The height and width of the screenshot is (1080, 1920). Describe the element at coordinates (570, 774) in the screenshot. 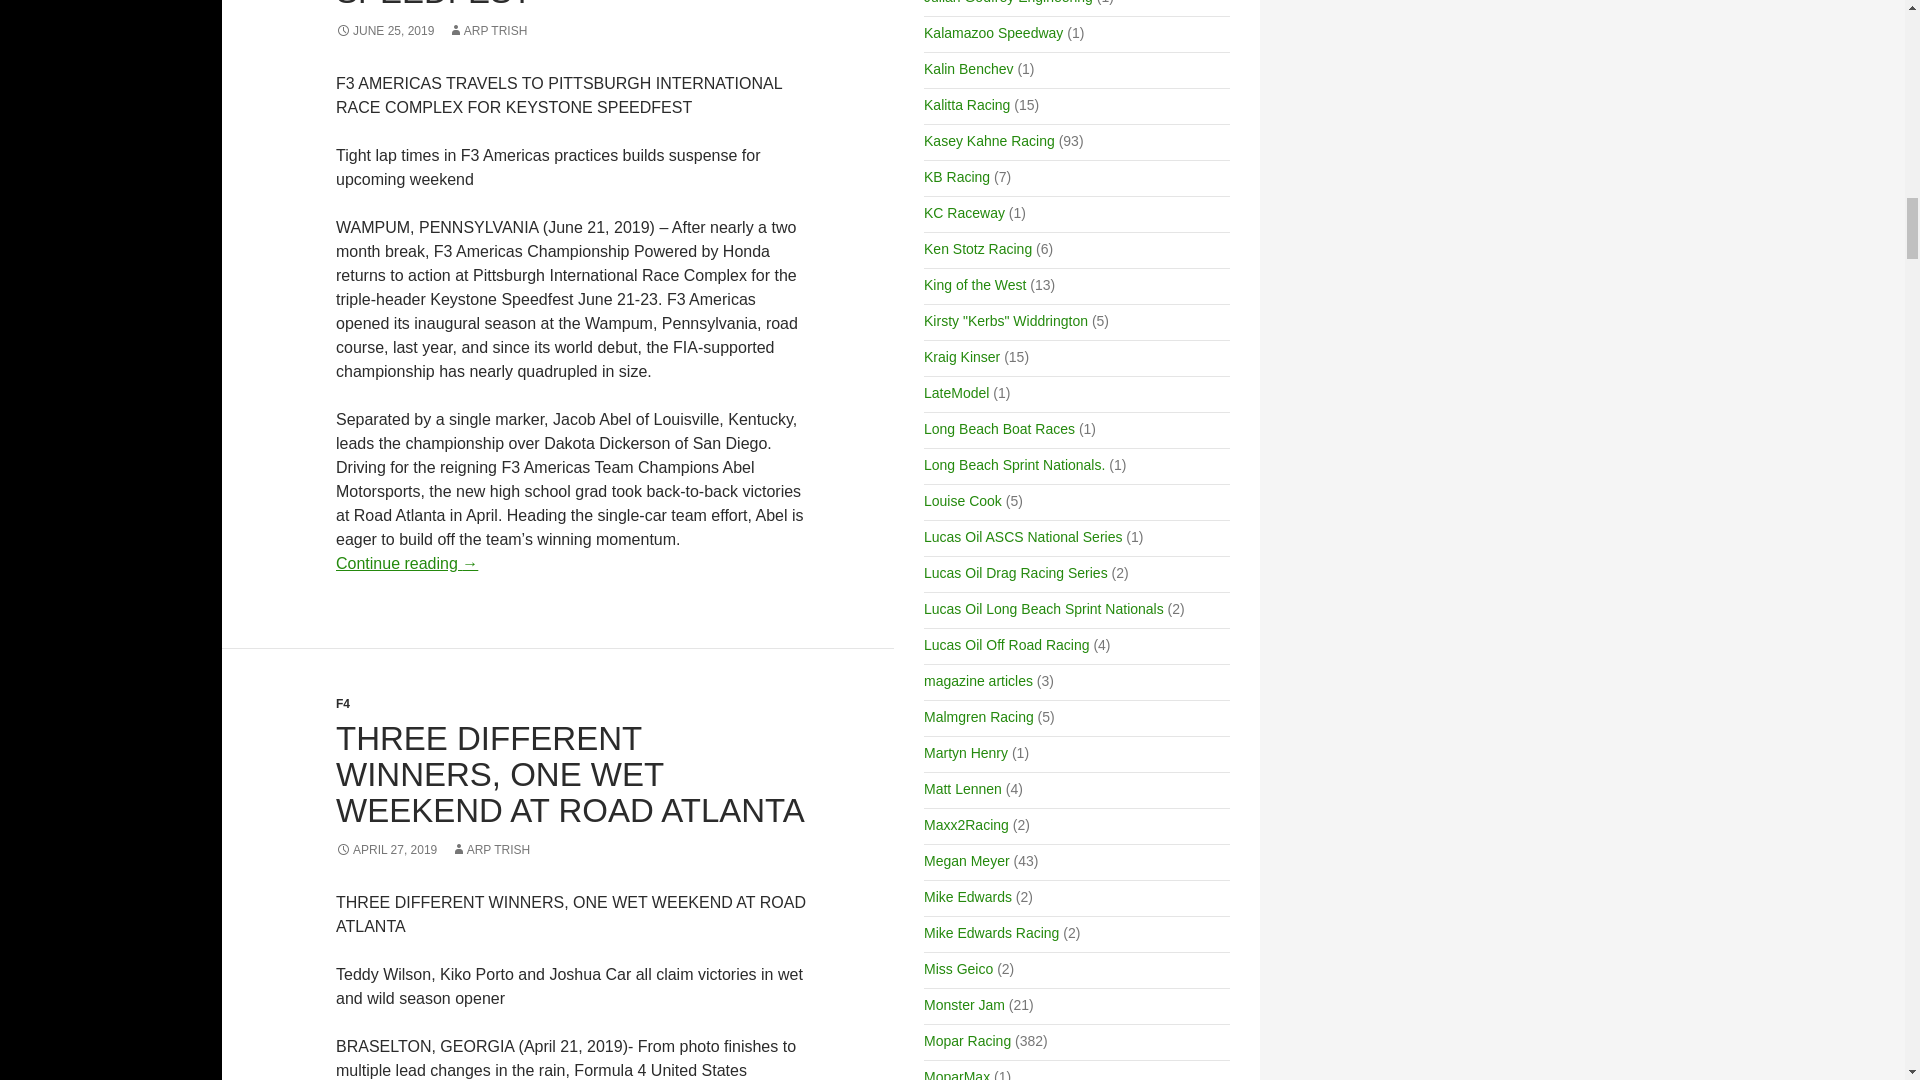

I see `THREE DIFFERENT WINNERS, ONE WET WEEKEND AT ROAD ATLANTA` at that location.